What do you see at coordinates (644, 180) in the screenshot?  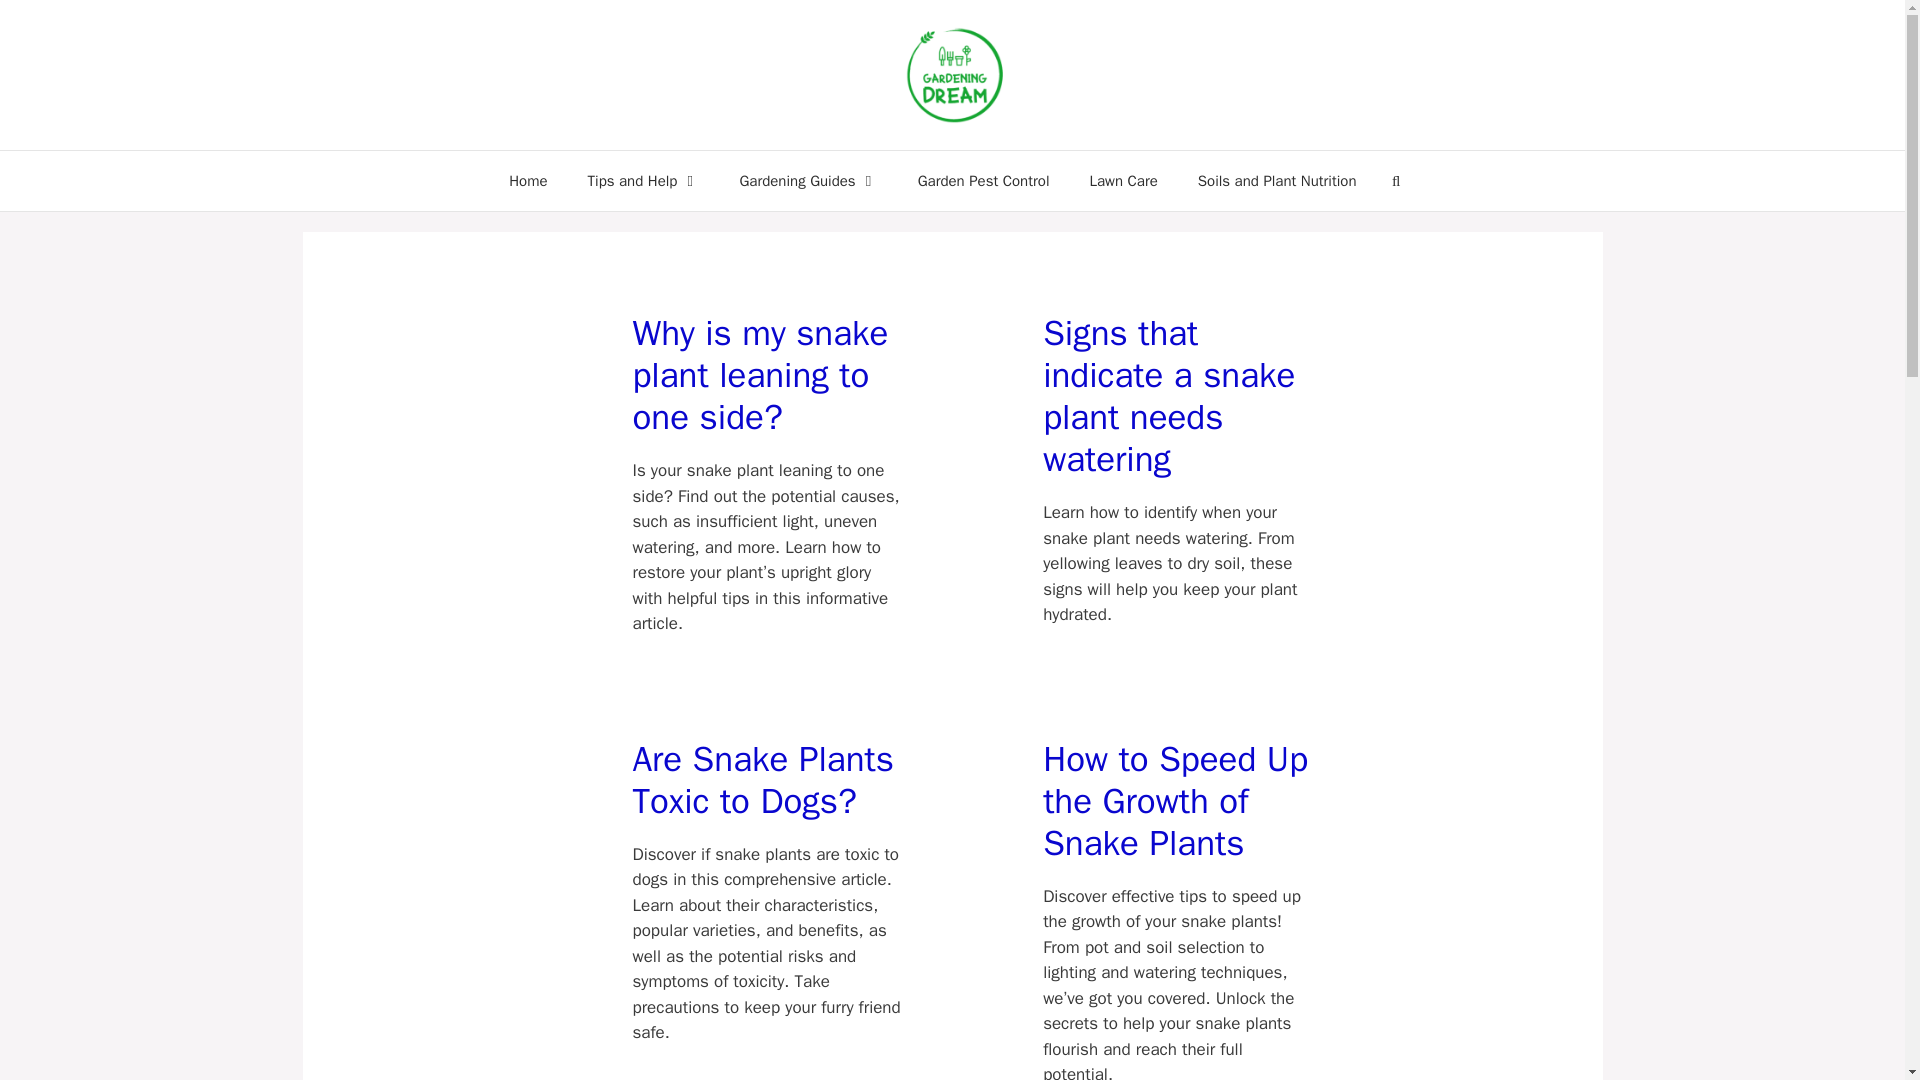 I see `Tips and Help` at bounding box center [644, 180].